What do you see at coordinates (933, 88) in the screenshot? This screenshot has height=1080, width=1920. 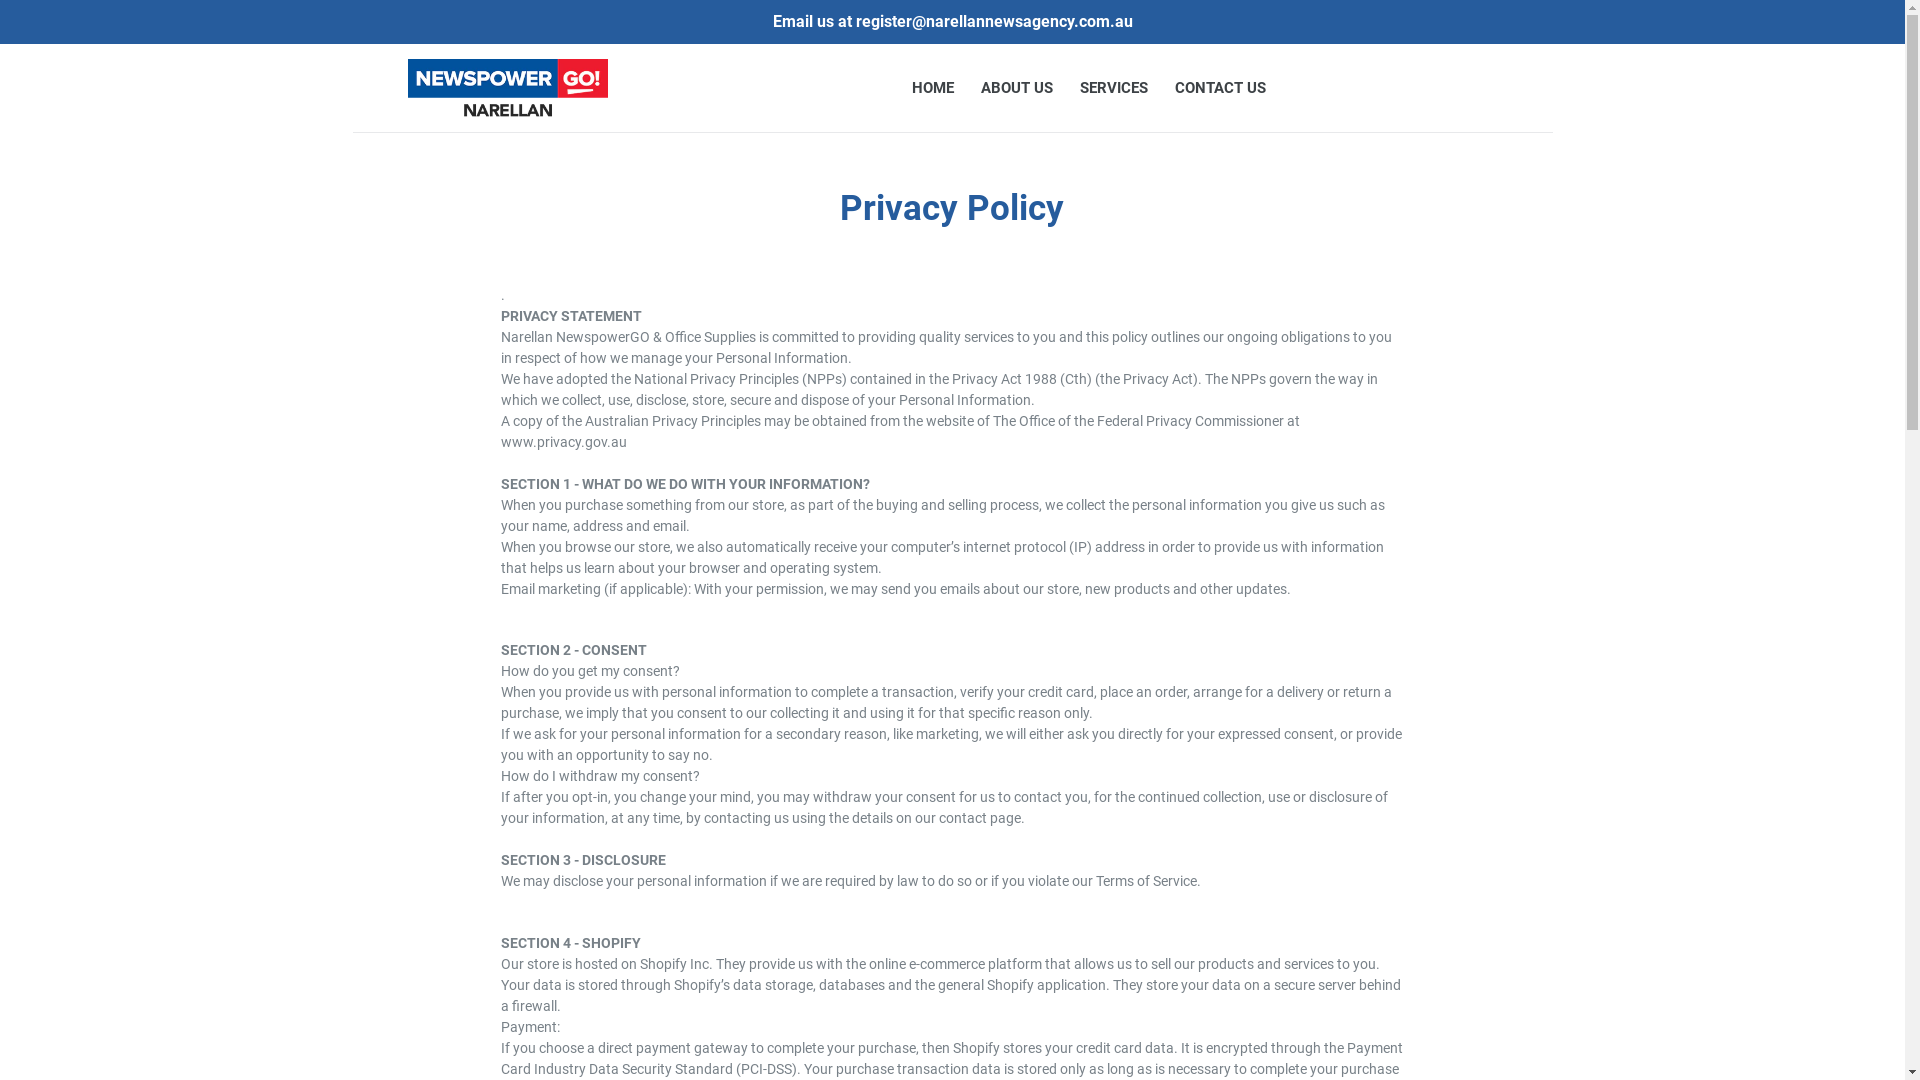 I see `HOME` at bounding box center [933, 88].